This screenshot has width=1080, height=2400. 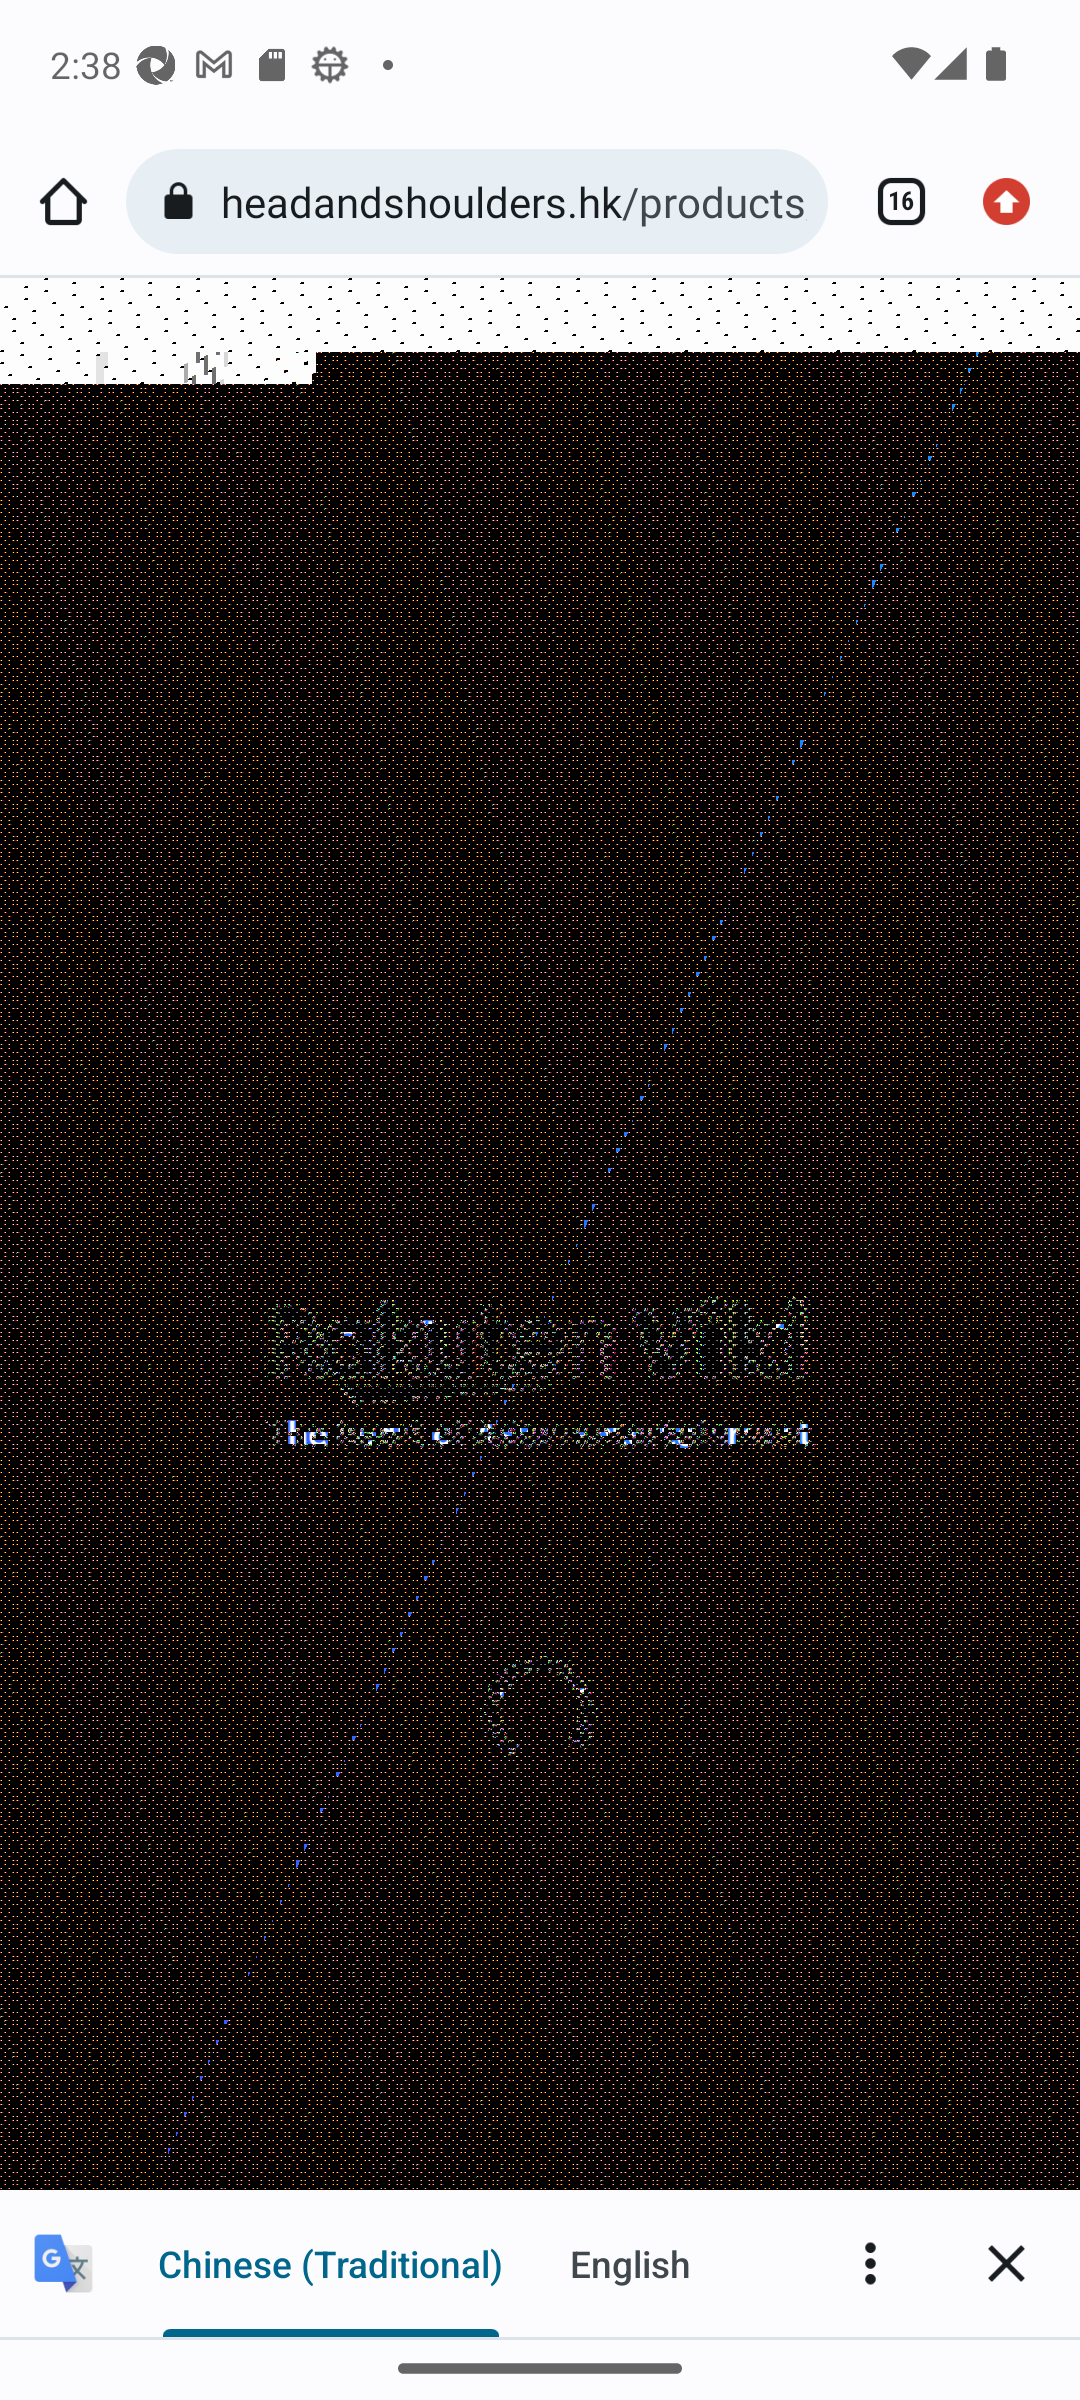 What do you see at coordinates (184, 202) in the screenshot?
I see `Connection is secure` at bounding box center [184, 202].